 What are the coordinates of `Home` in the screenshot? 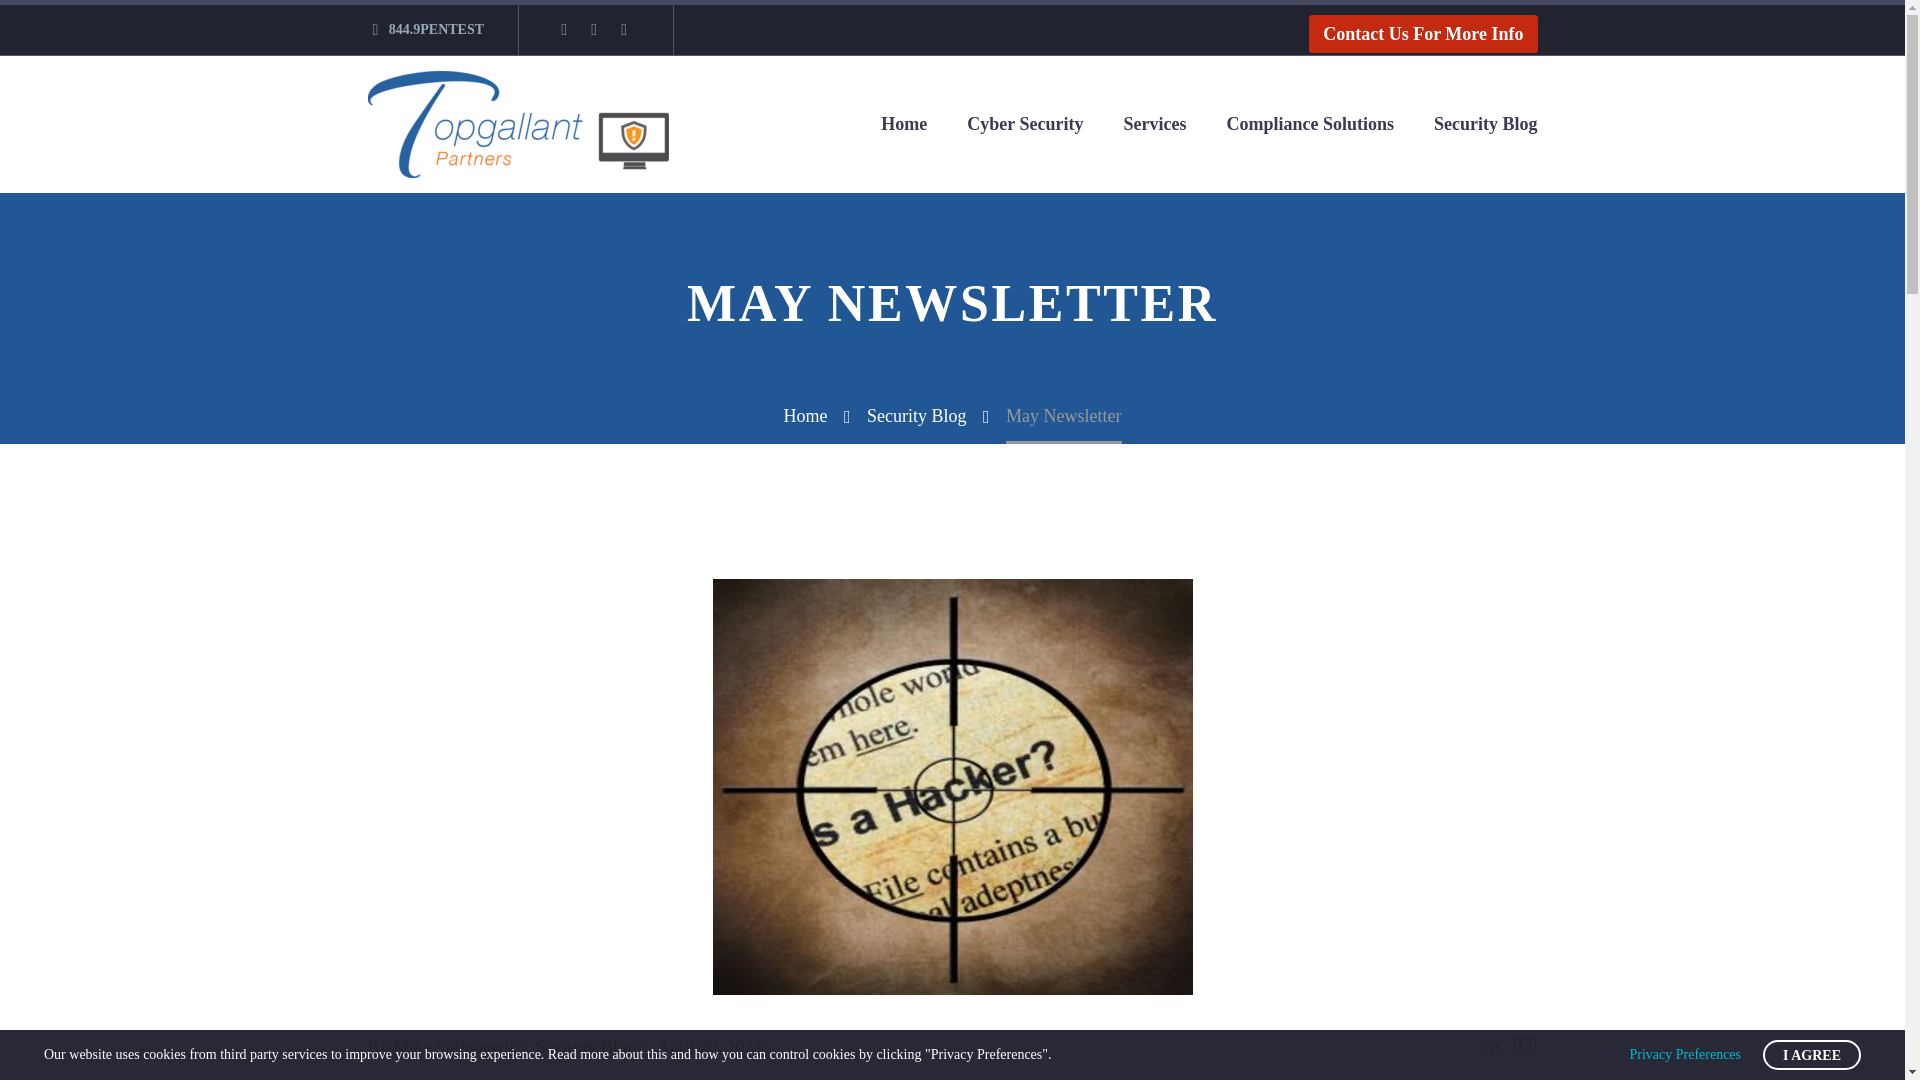 It's located at (903, 124).